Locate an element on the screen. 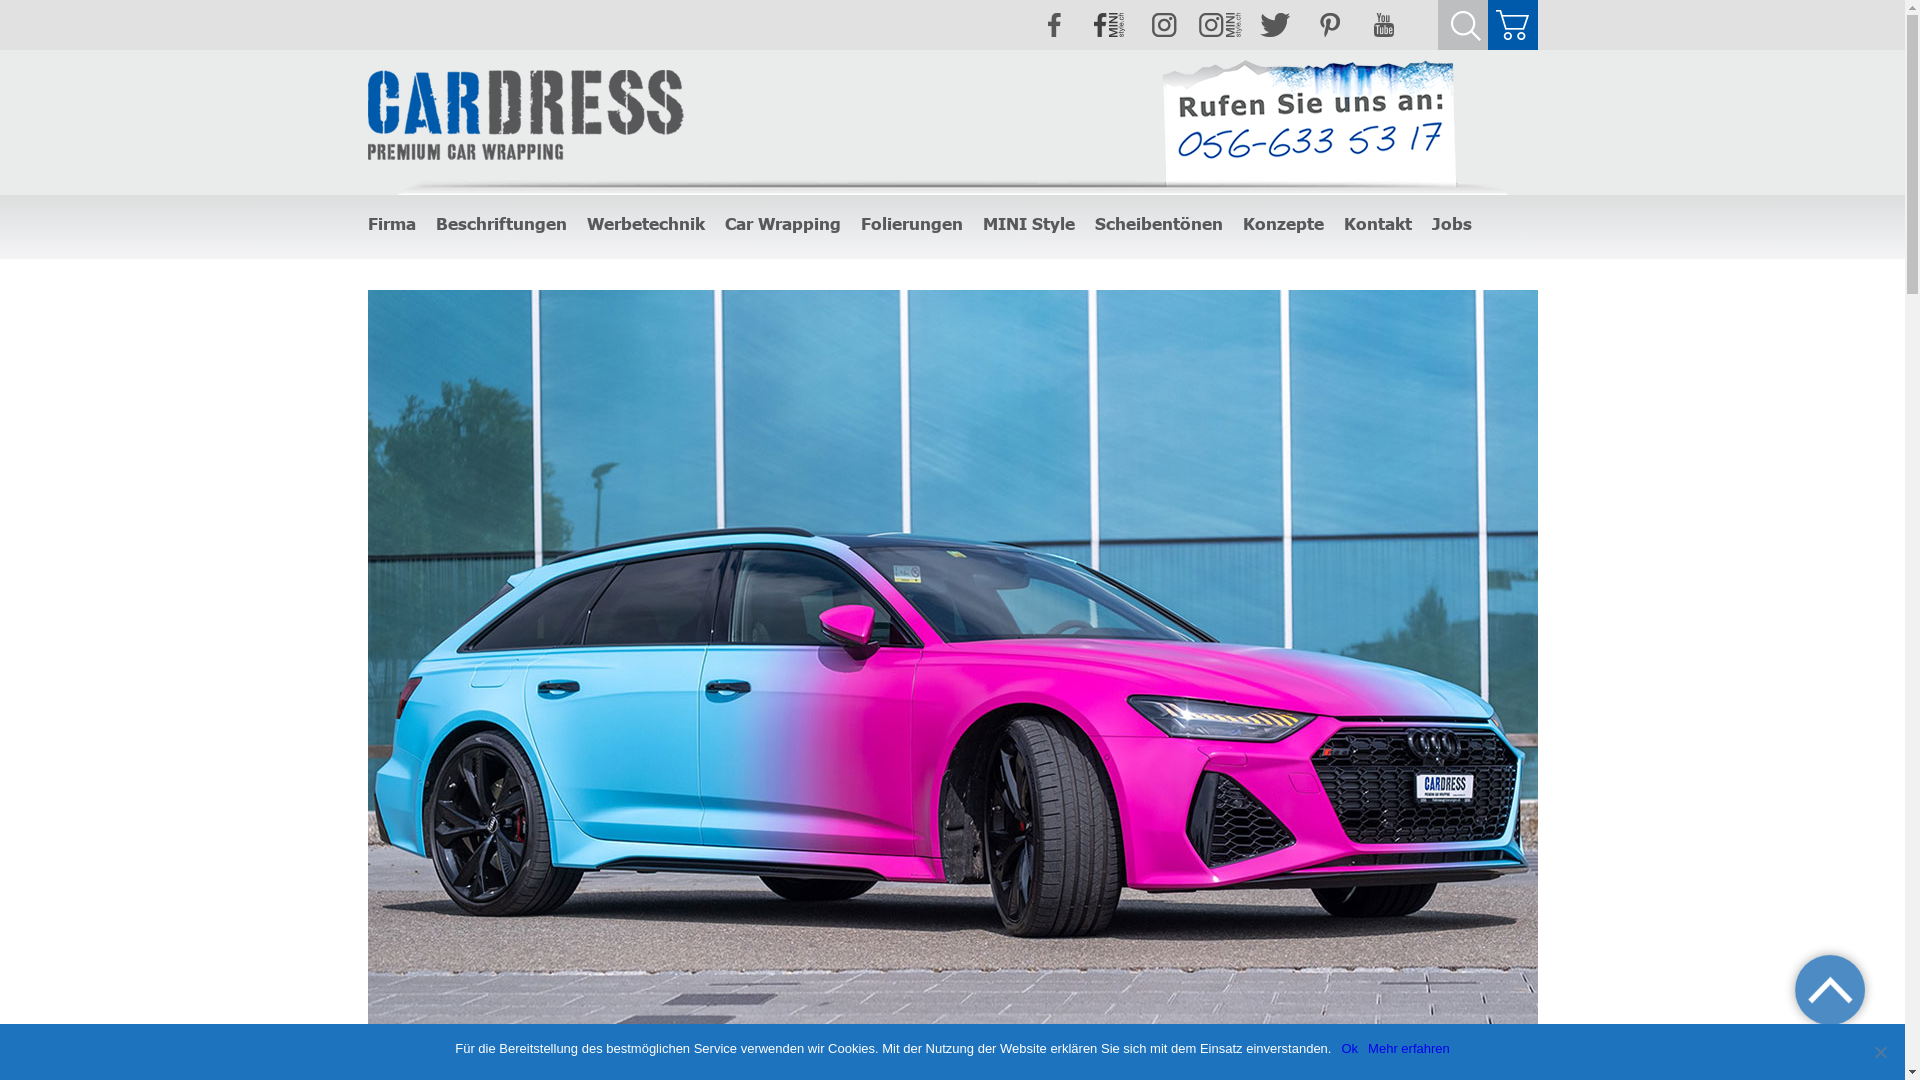  Steinschlagschutzfolierungen is located at coordinates (948, 252).